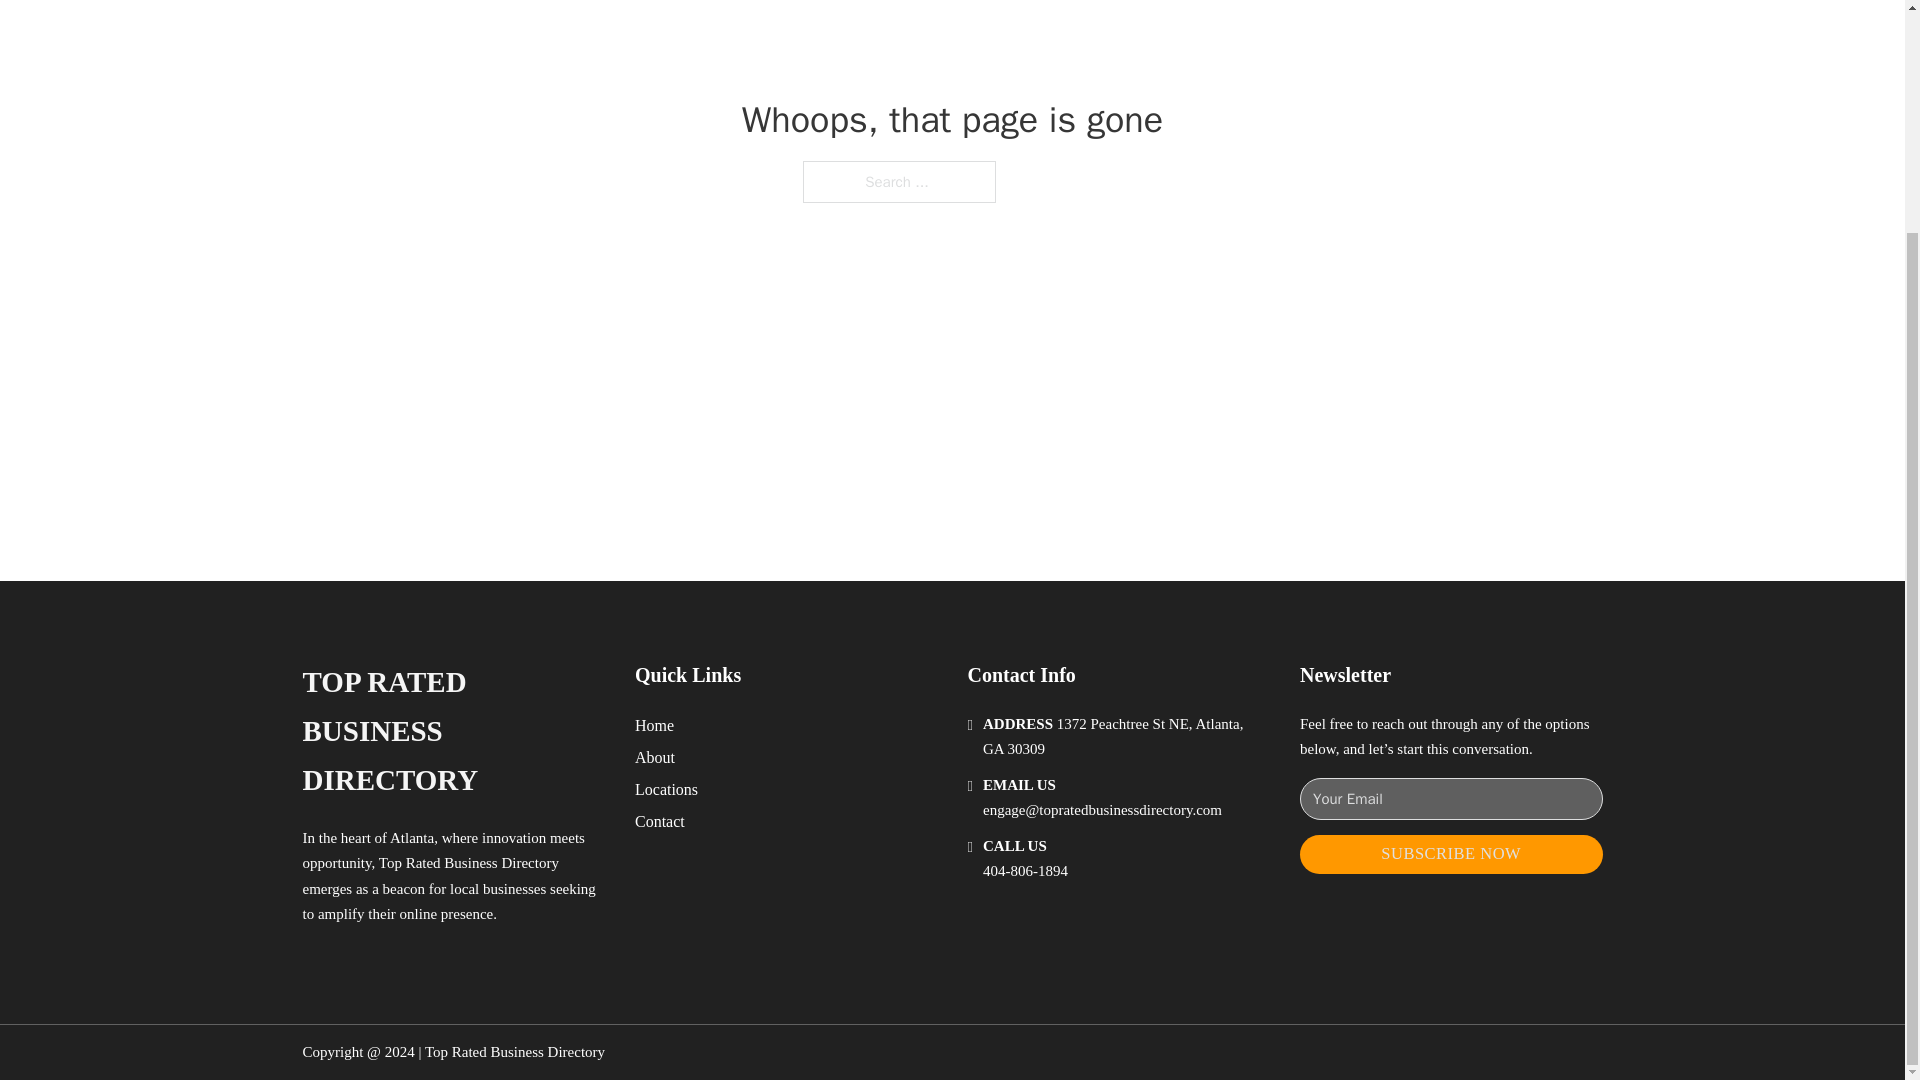 The width and height of the screenshot is (1920, 1080). What do you see at coordinates (666, 790) in the screenshot?
I see `Locations` at bounding box center [666, 790].